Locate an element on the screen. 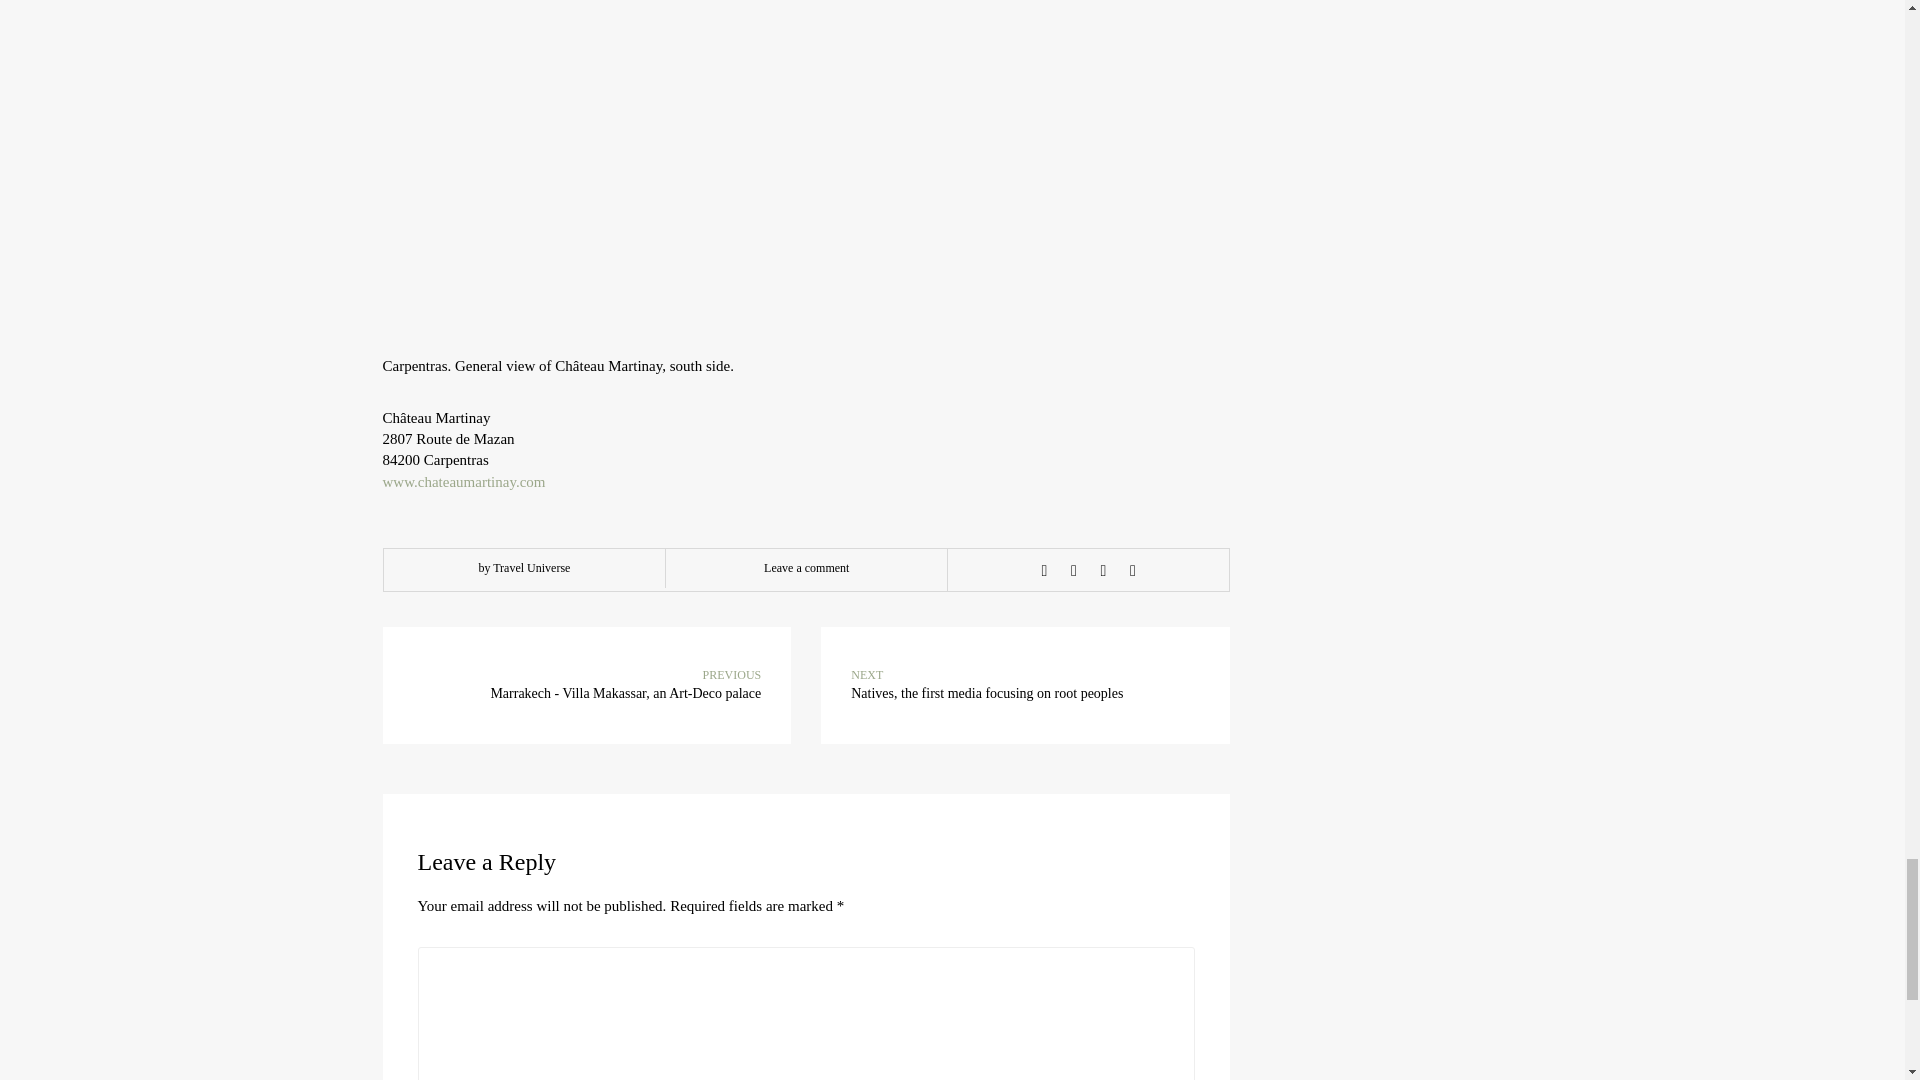  Share this is located at coordinates (1044, 570).